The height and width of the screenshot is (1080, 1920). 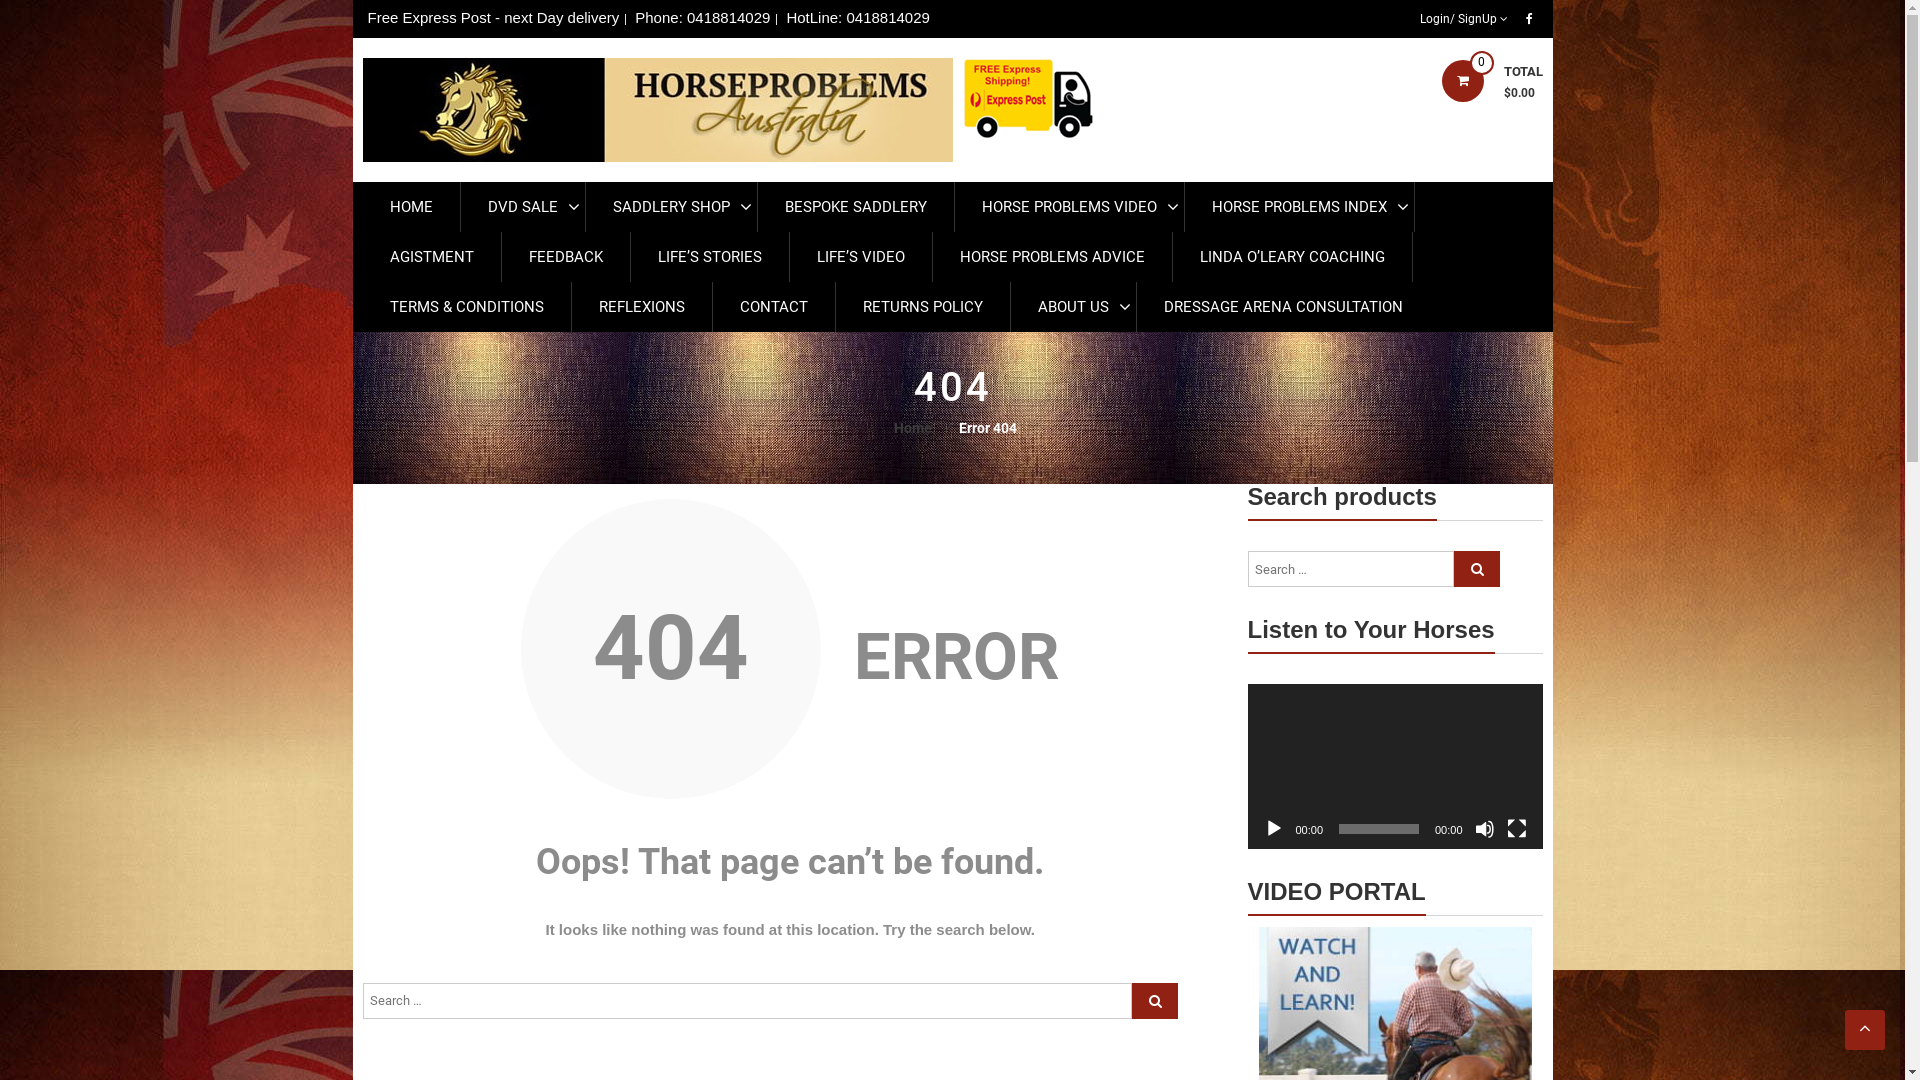 I want to click on RETURNS POLICY, so click(x=922, y=307).